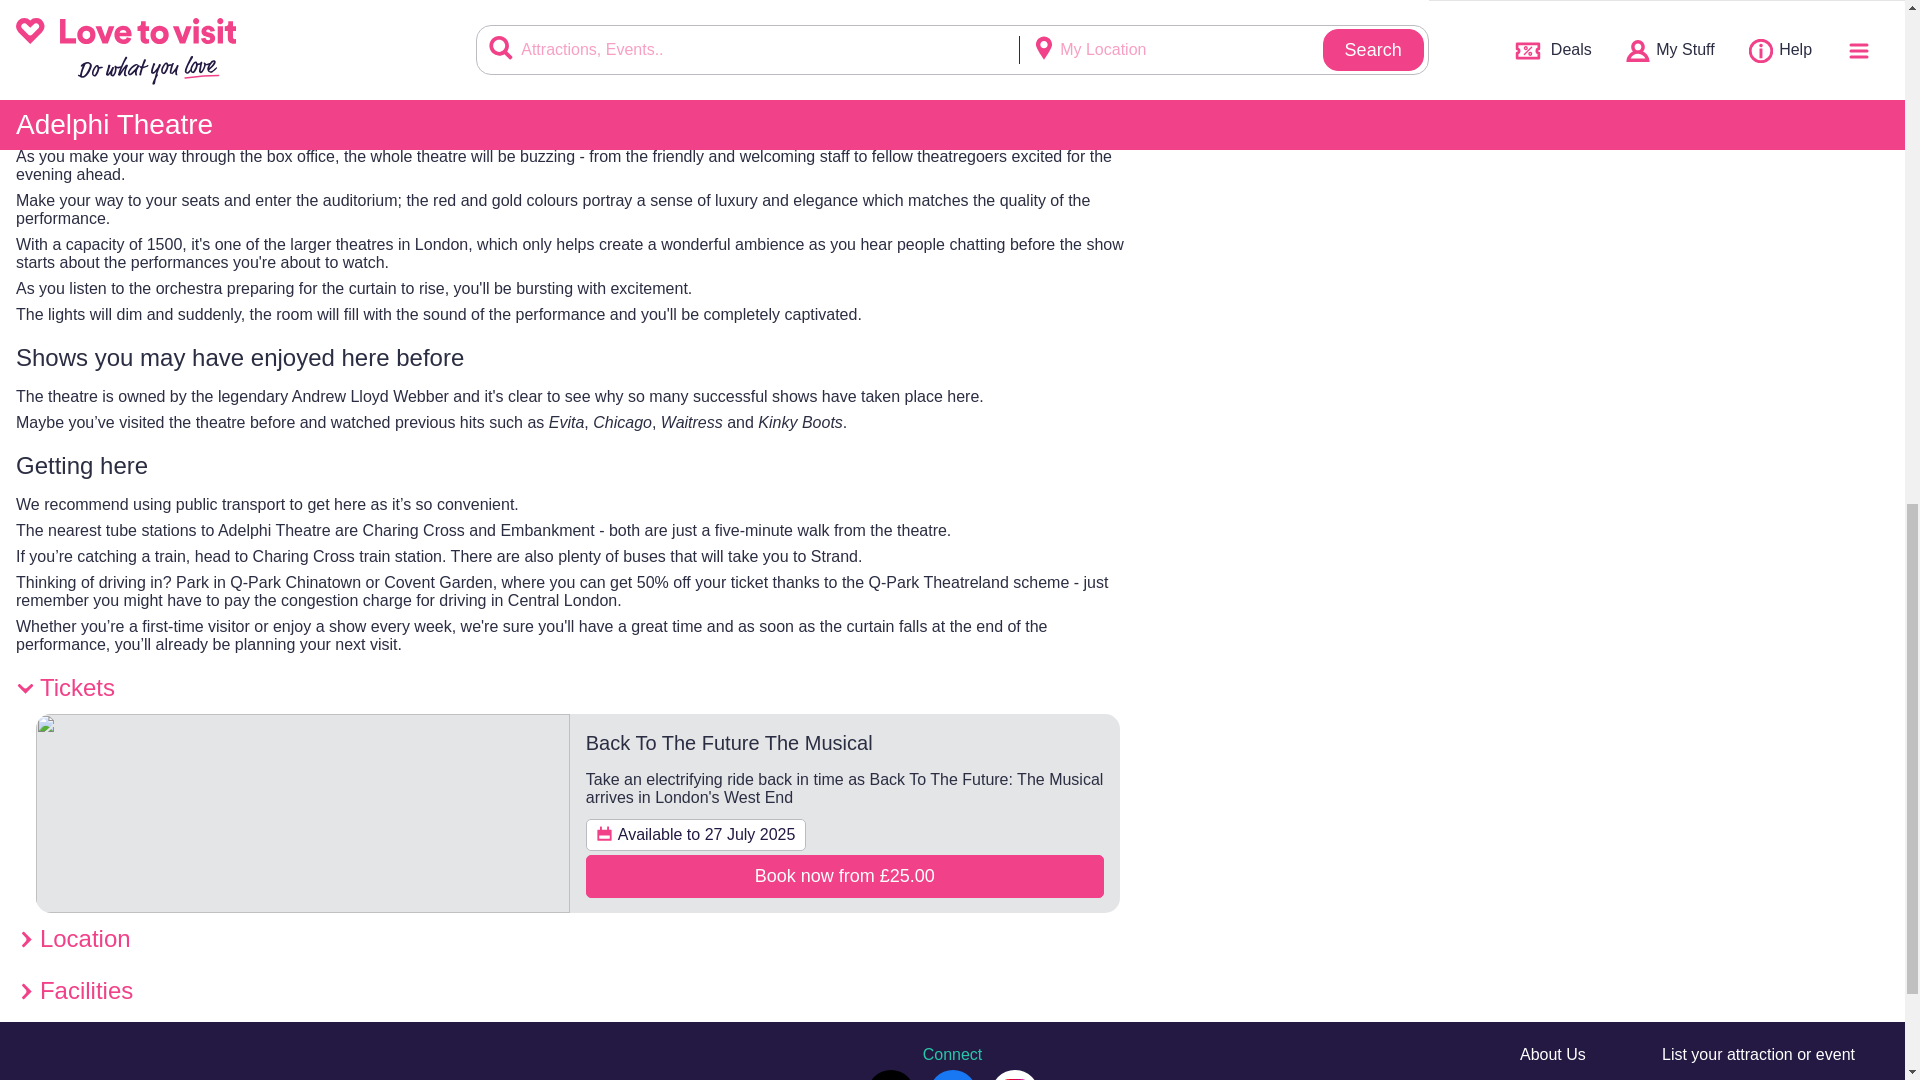 This screenshot has height=1080, width=1920. What do you see at coordinates (729, 742) in the screenshot?
I see `Back To The Future The Musical` at bounding box center [729, 742].